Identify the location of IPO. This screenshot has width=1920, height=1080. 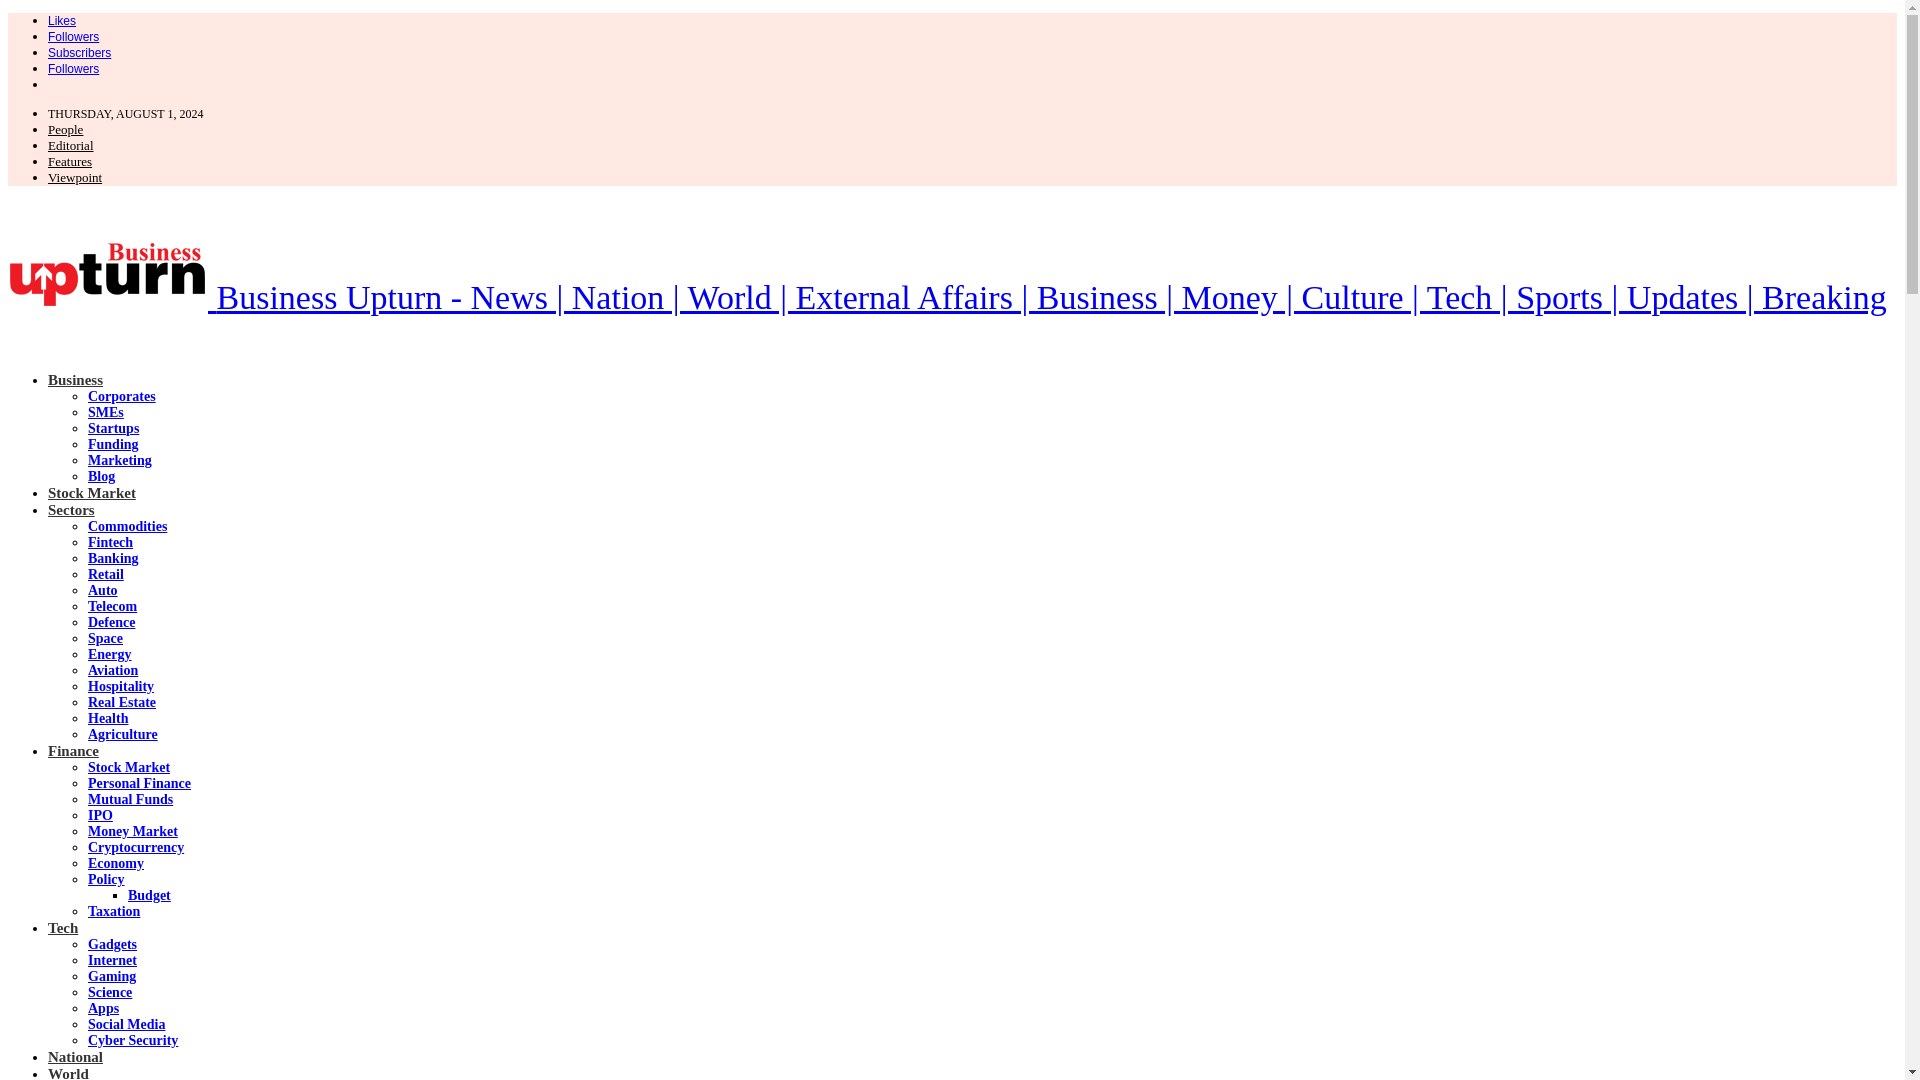
(100, 814).